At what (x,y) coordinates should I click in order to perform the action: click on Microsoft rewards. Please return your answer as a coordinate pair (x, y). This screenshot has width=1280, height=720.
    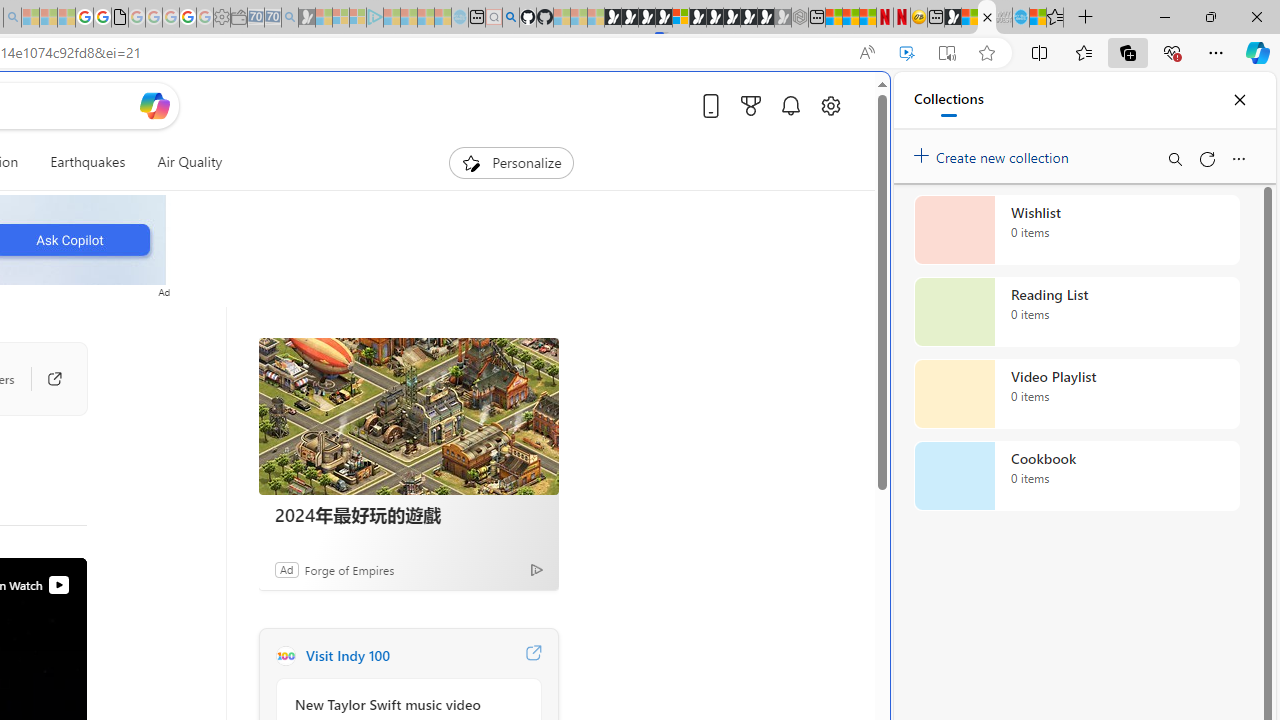
    Looking at the image, I should click on (750, 105).